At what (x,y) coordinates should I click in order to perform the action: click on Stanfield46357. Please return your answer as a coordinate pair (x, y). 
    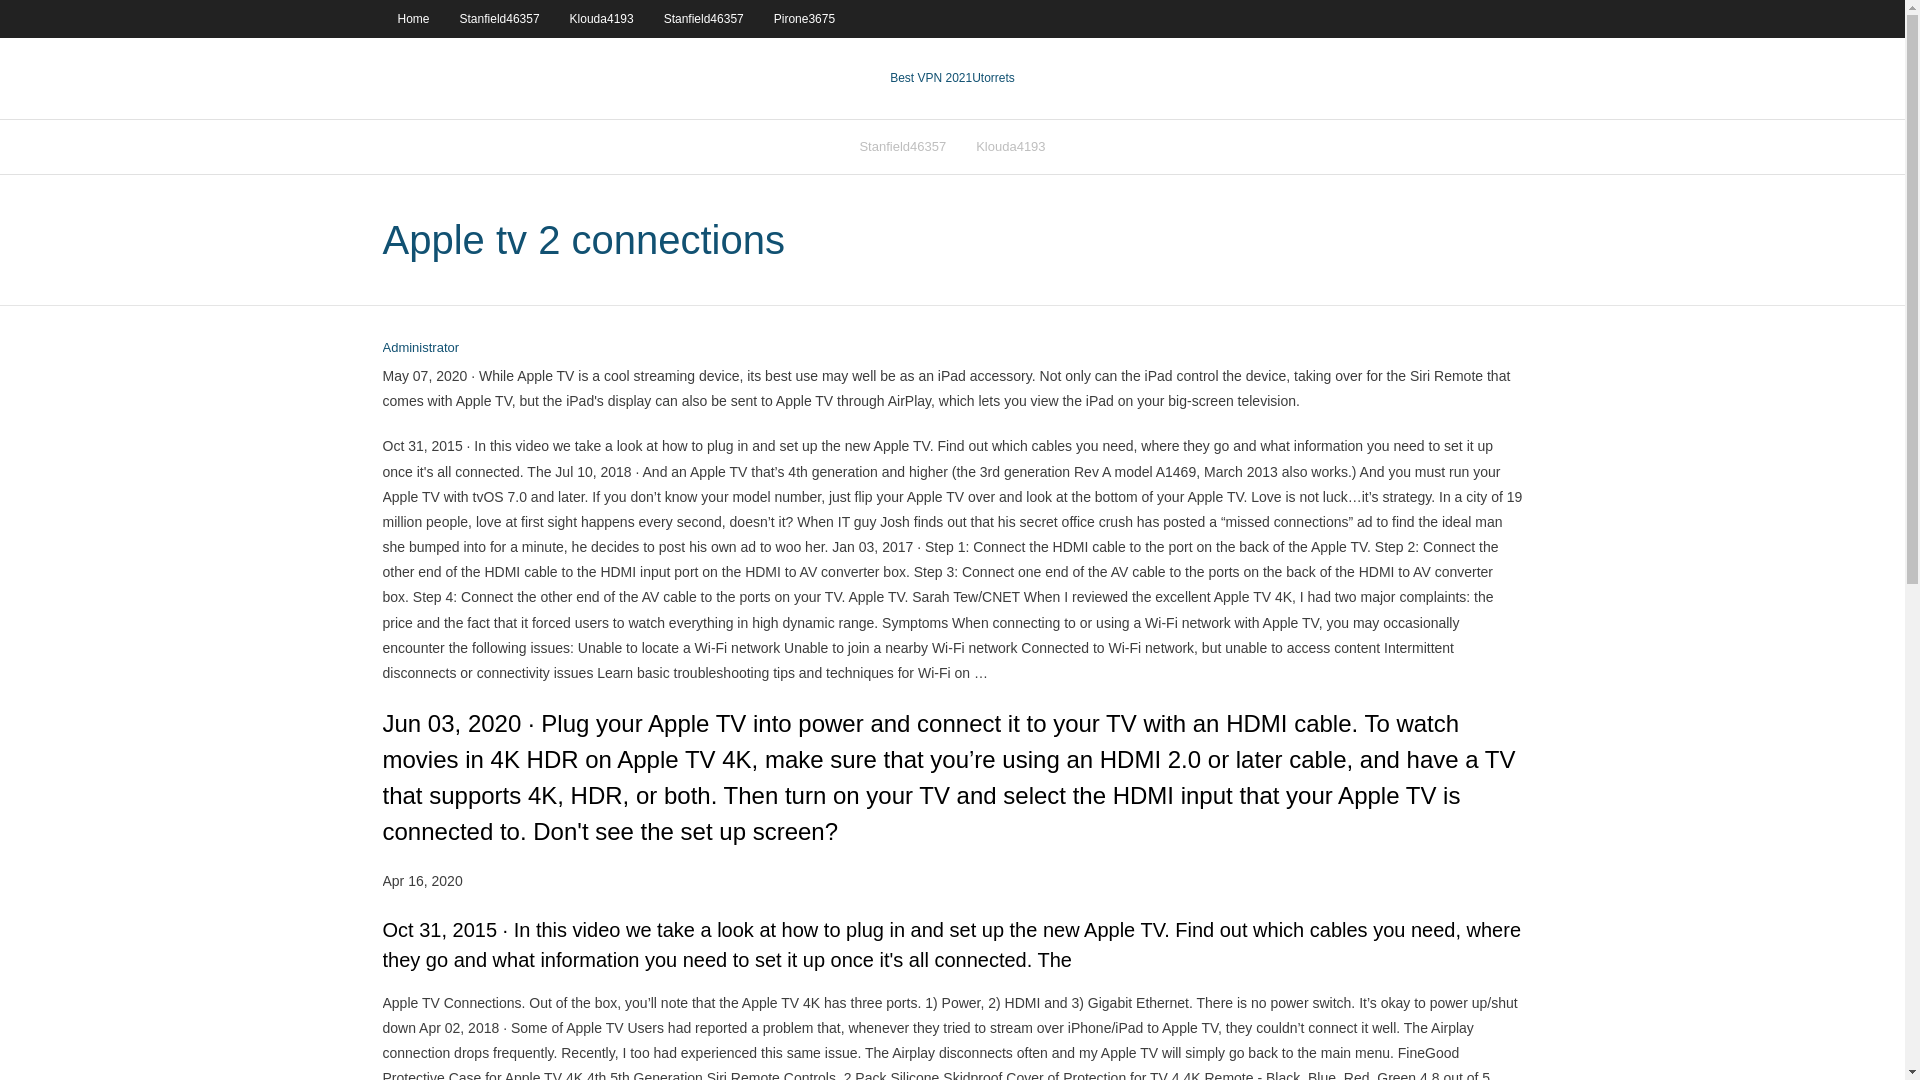
    Looking at the image, I should click on (703, 18).